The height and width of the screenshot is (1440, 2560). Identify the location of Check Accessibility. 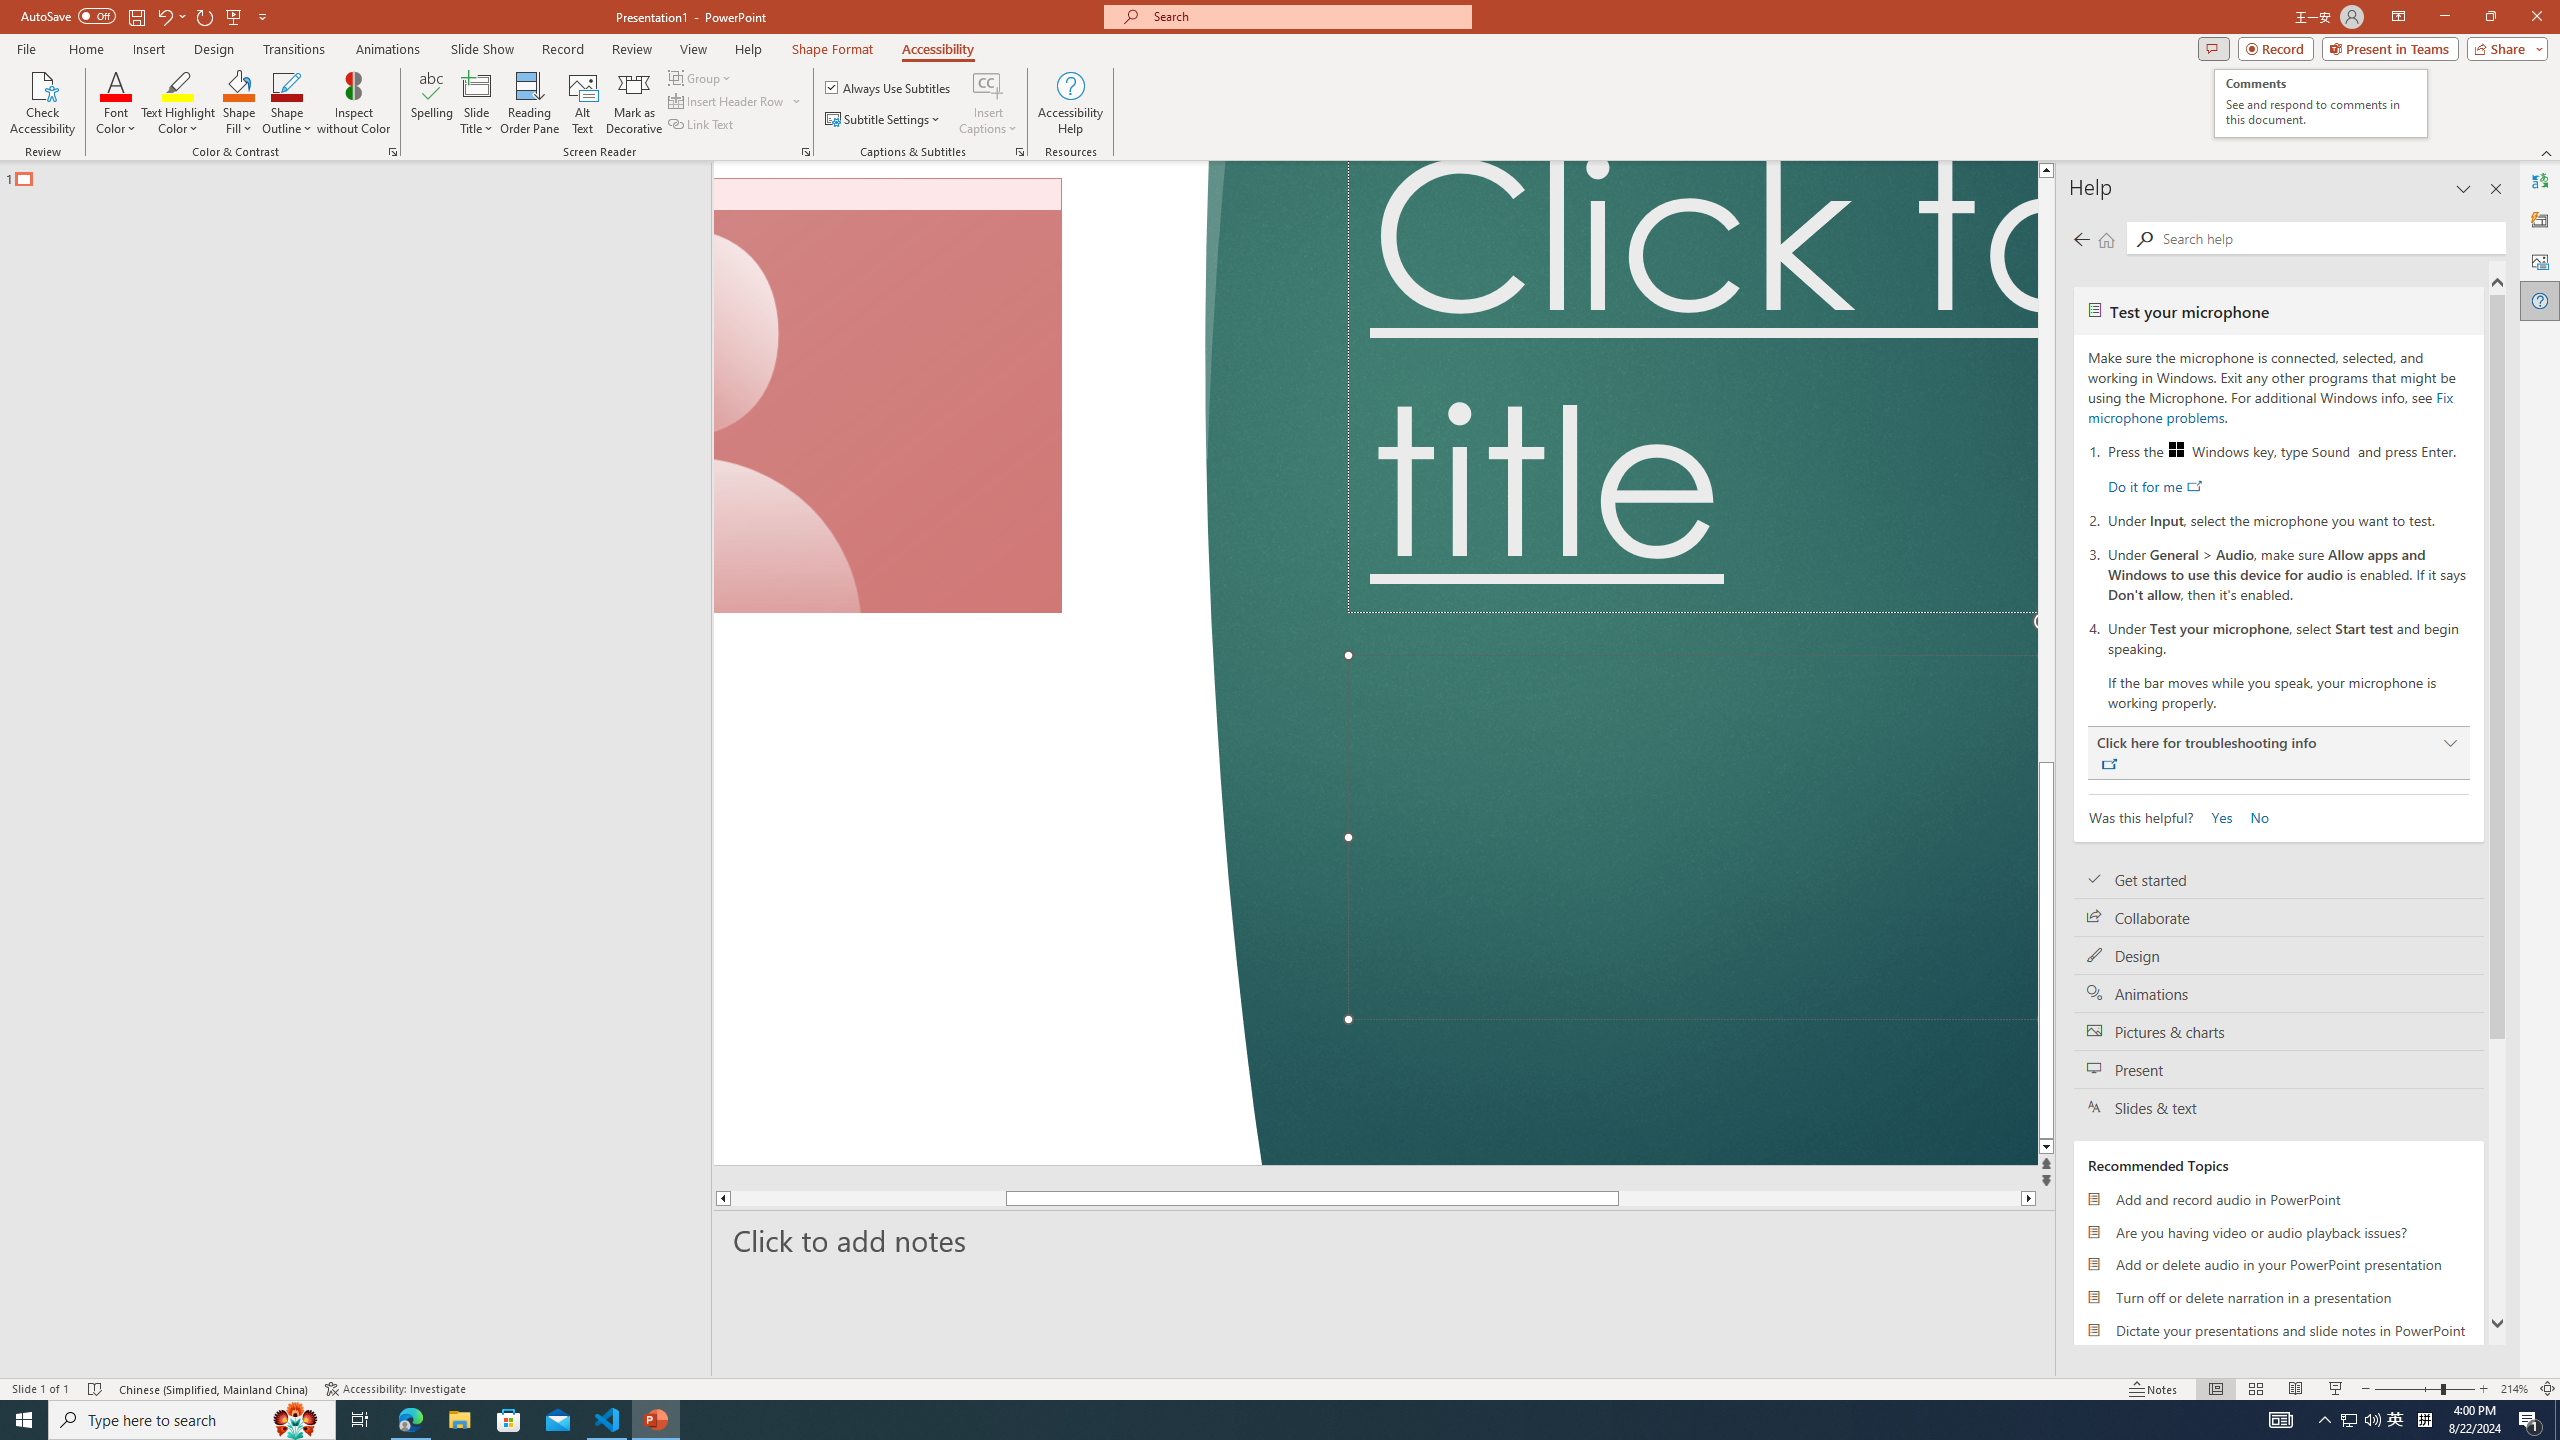
(42, 103).